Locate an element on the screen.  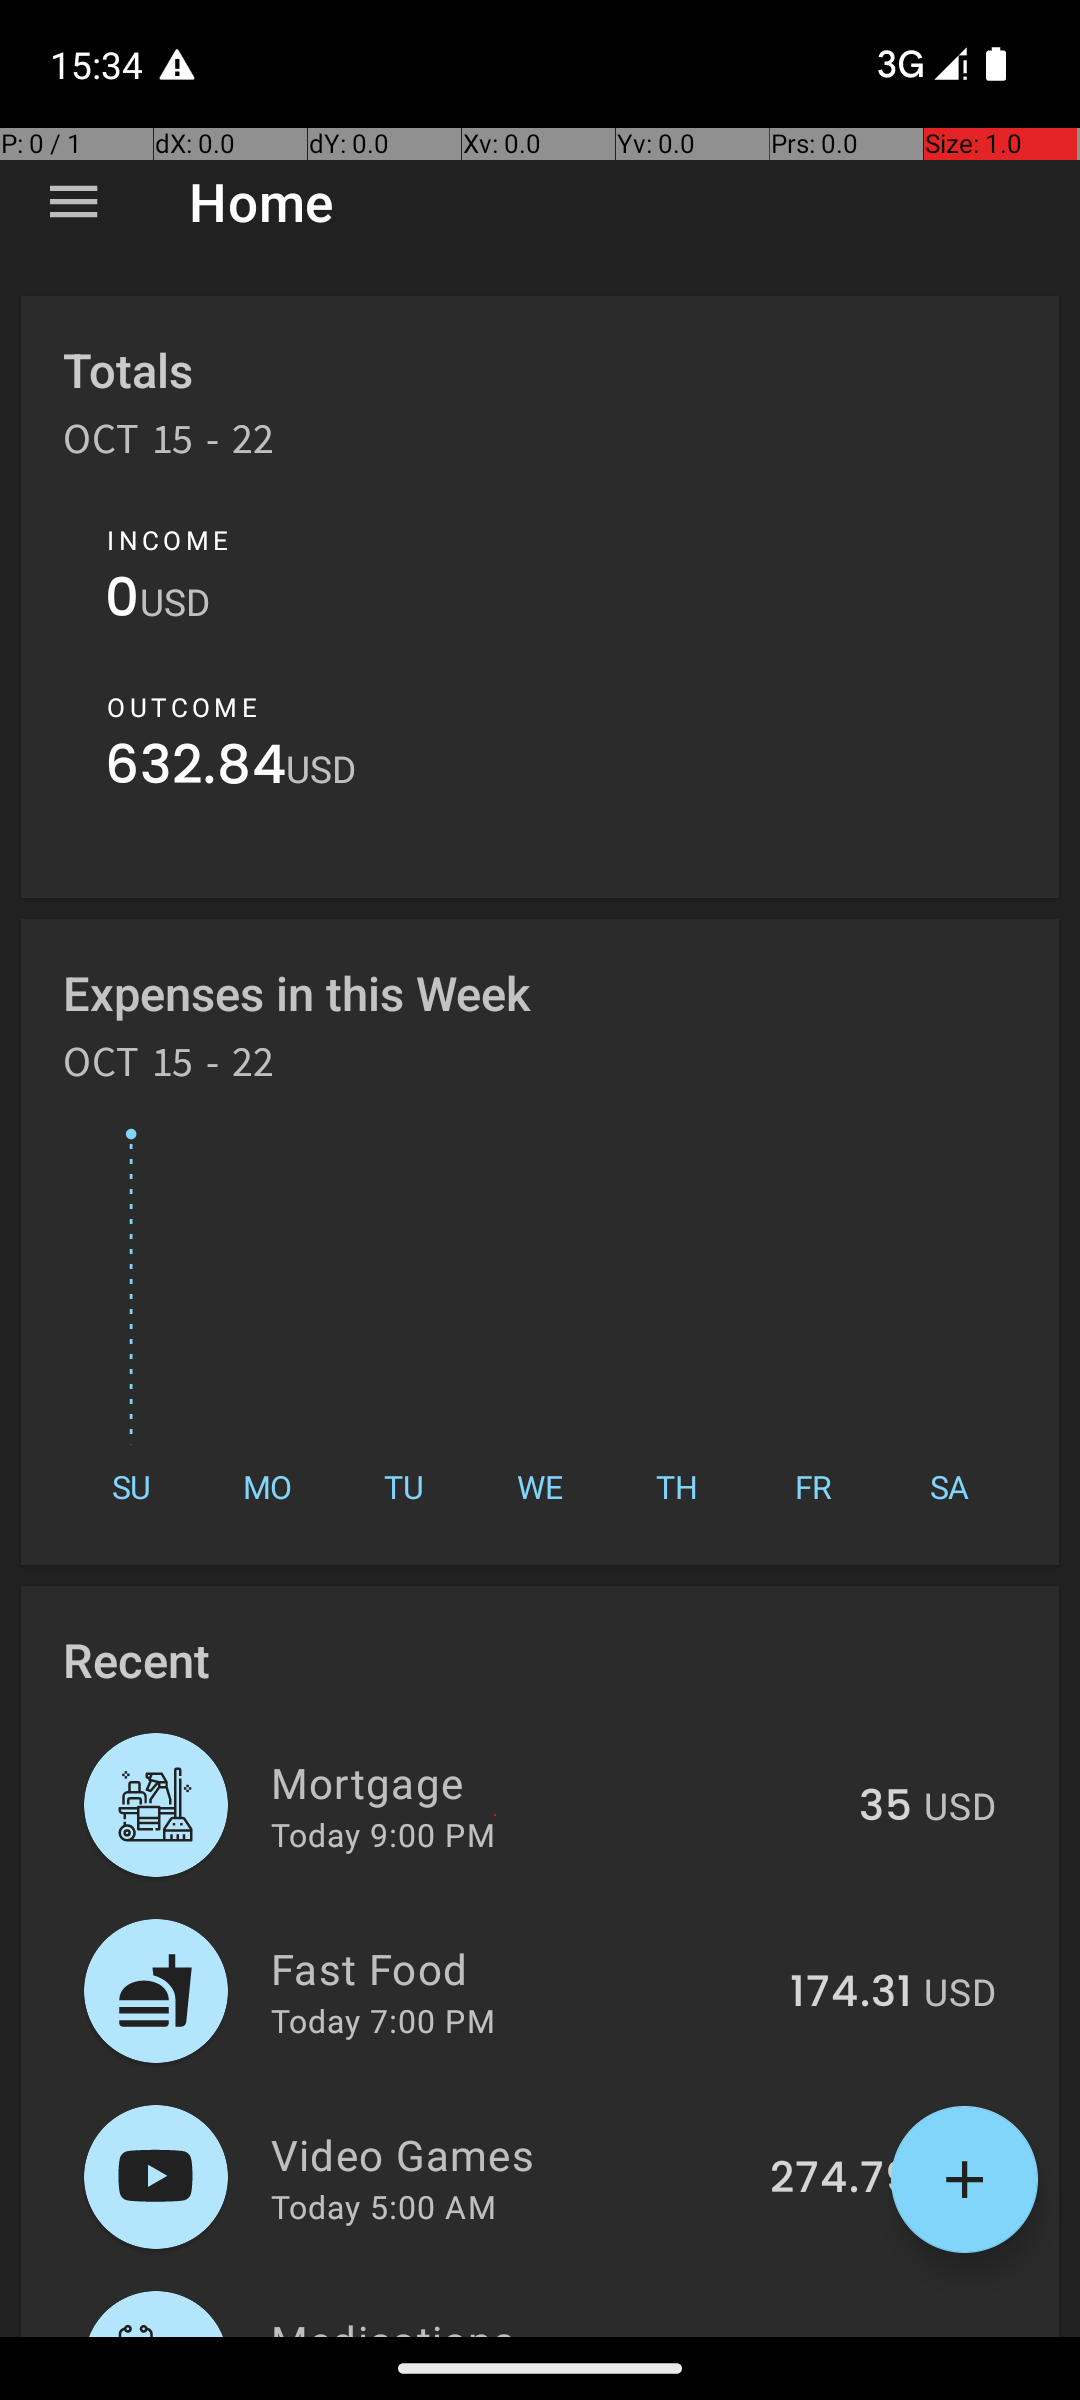
Mortgage is located at coordinates (554, 1782).